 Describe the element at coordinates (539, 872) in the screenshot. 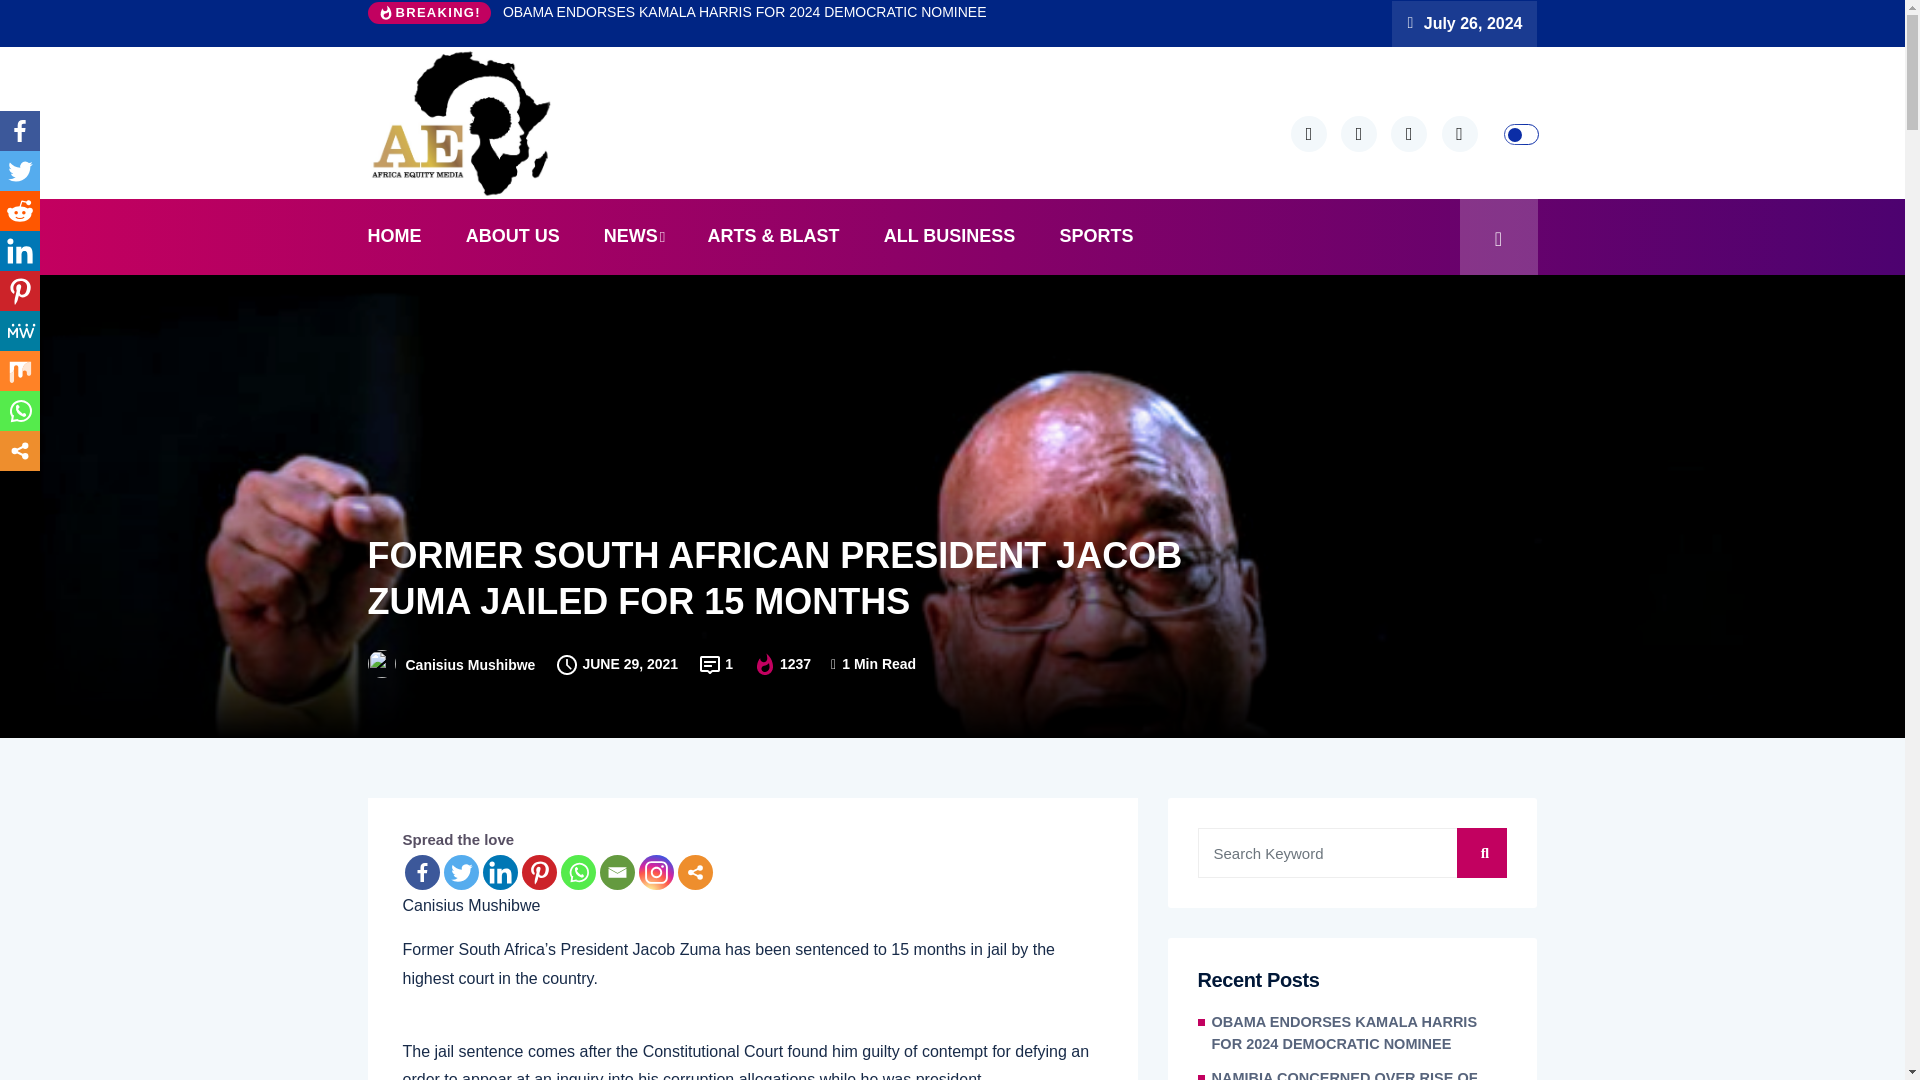

I see `Pinterest` at that location.